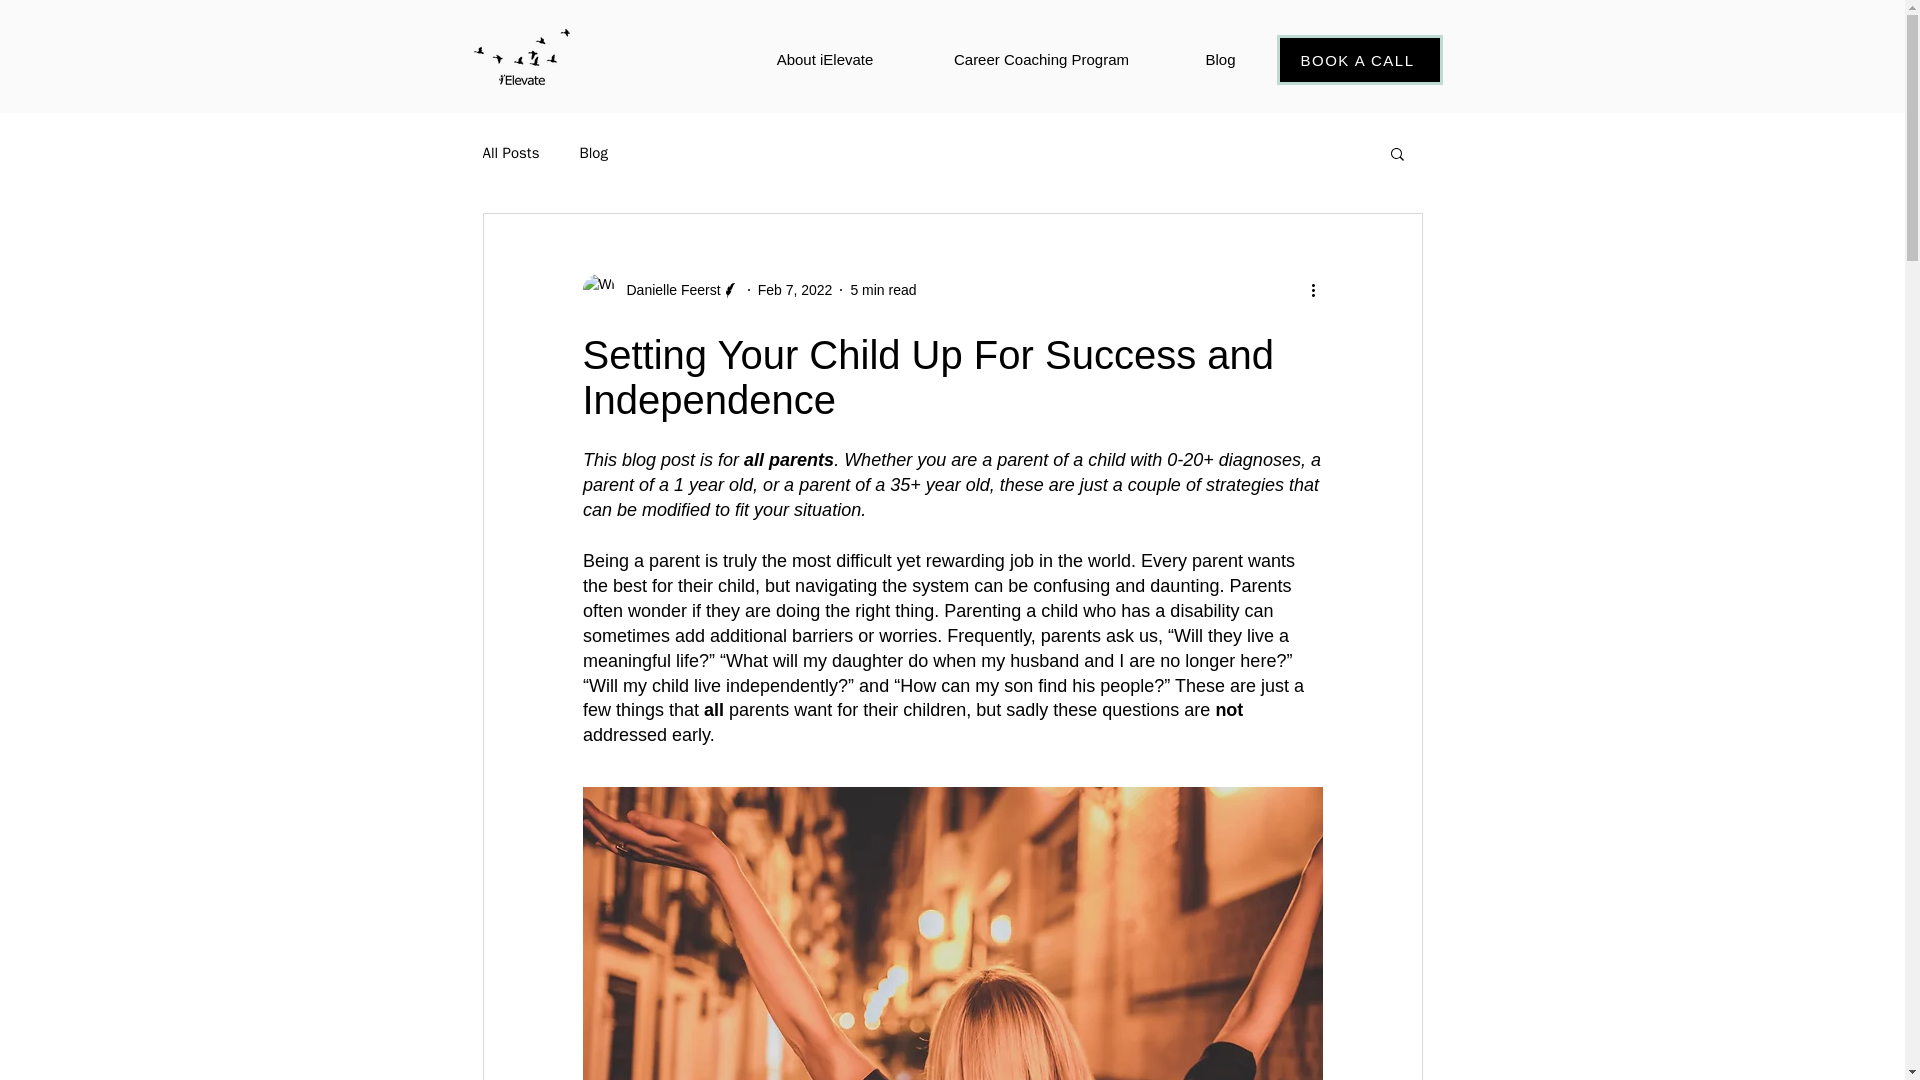 The height and width of the screenshot is (1080, 1920). I want to click on Career Coaching Program, so click(1042, 60).